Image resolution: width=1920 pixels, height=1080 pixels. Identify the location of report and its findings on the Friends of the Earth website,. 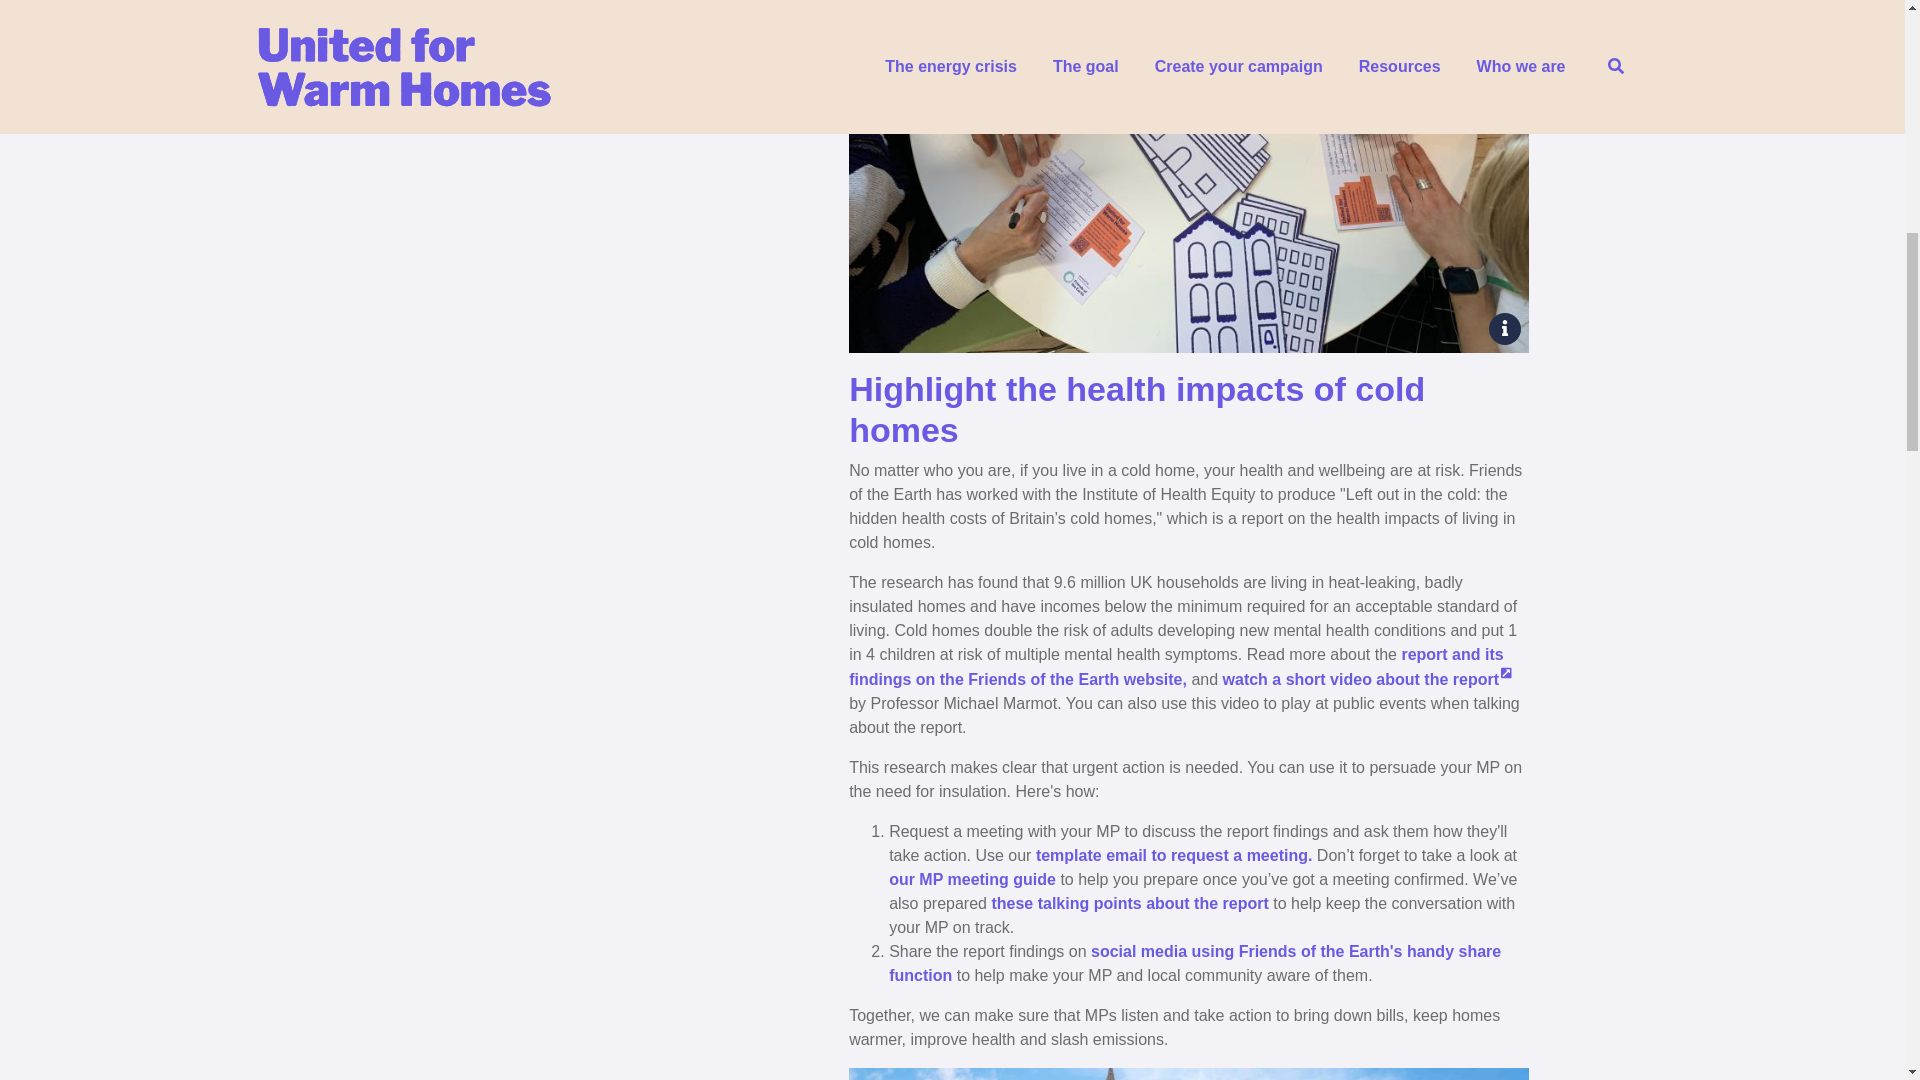
(1176, 666).